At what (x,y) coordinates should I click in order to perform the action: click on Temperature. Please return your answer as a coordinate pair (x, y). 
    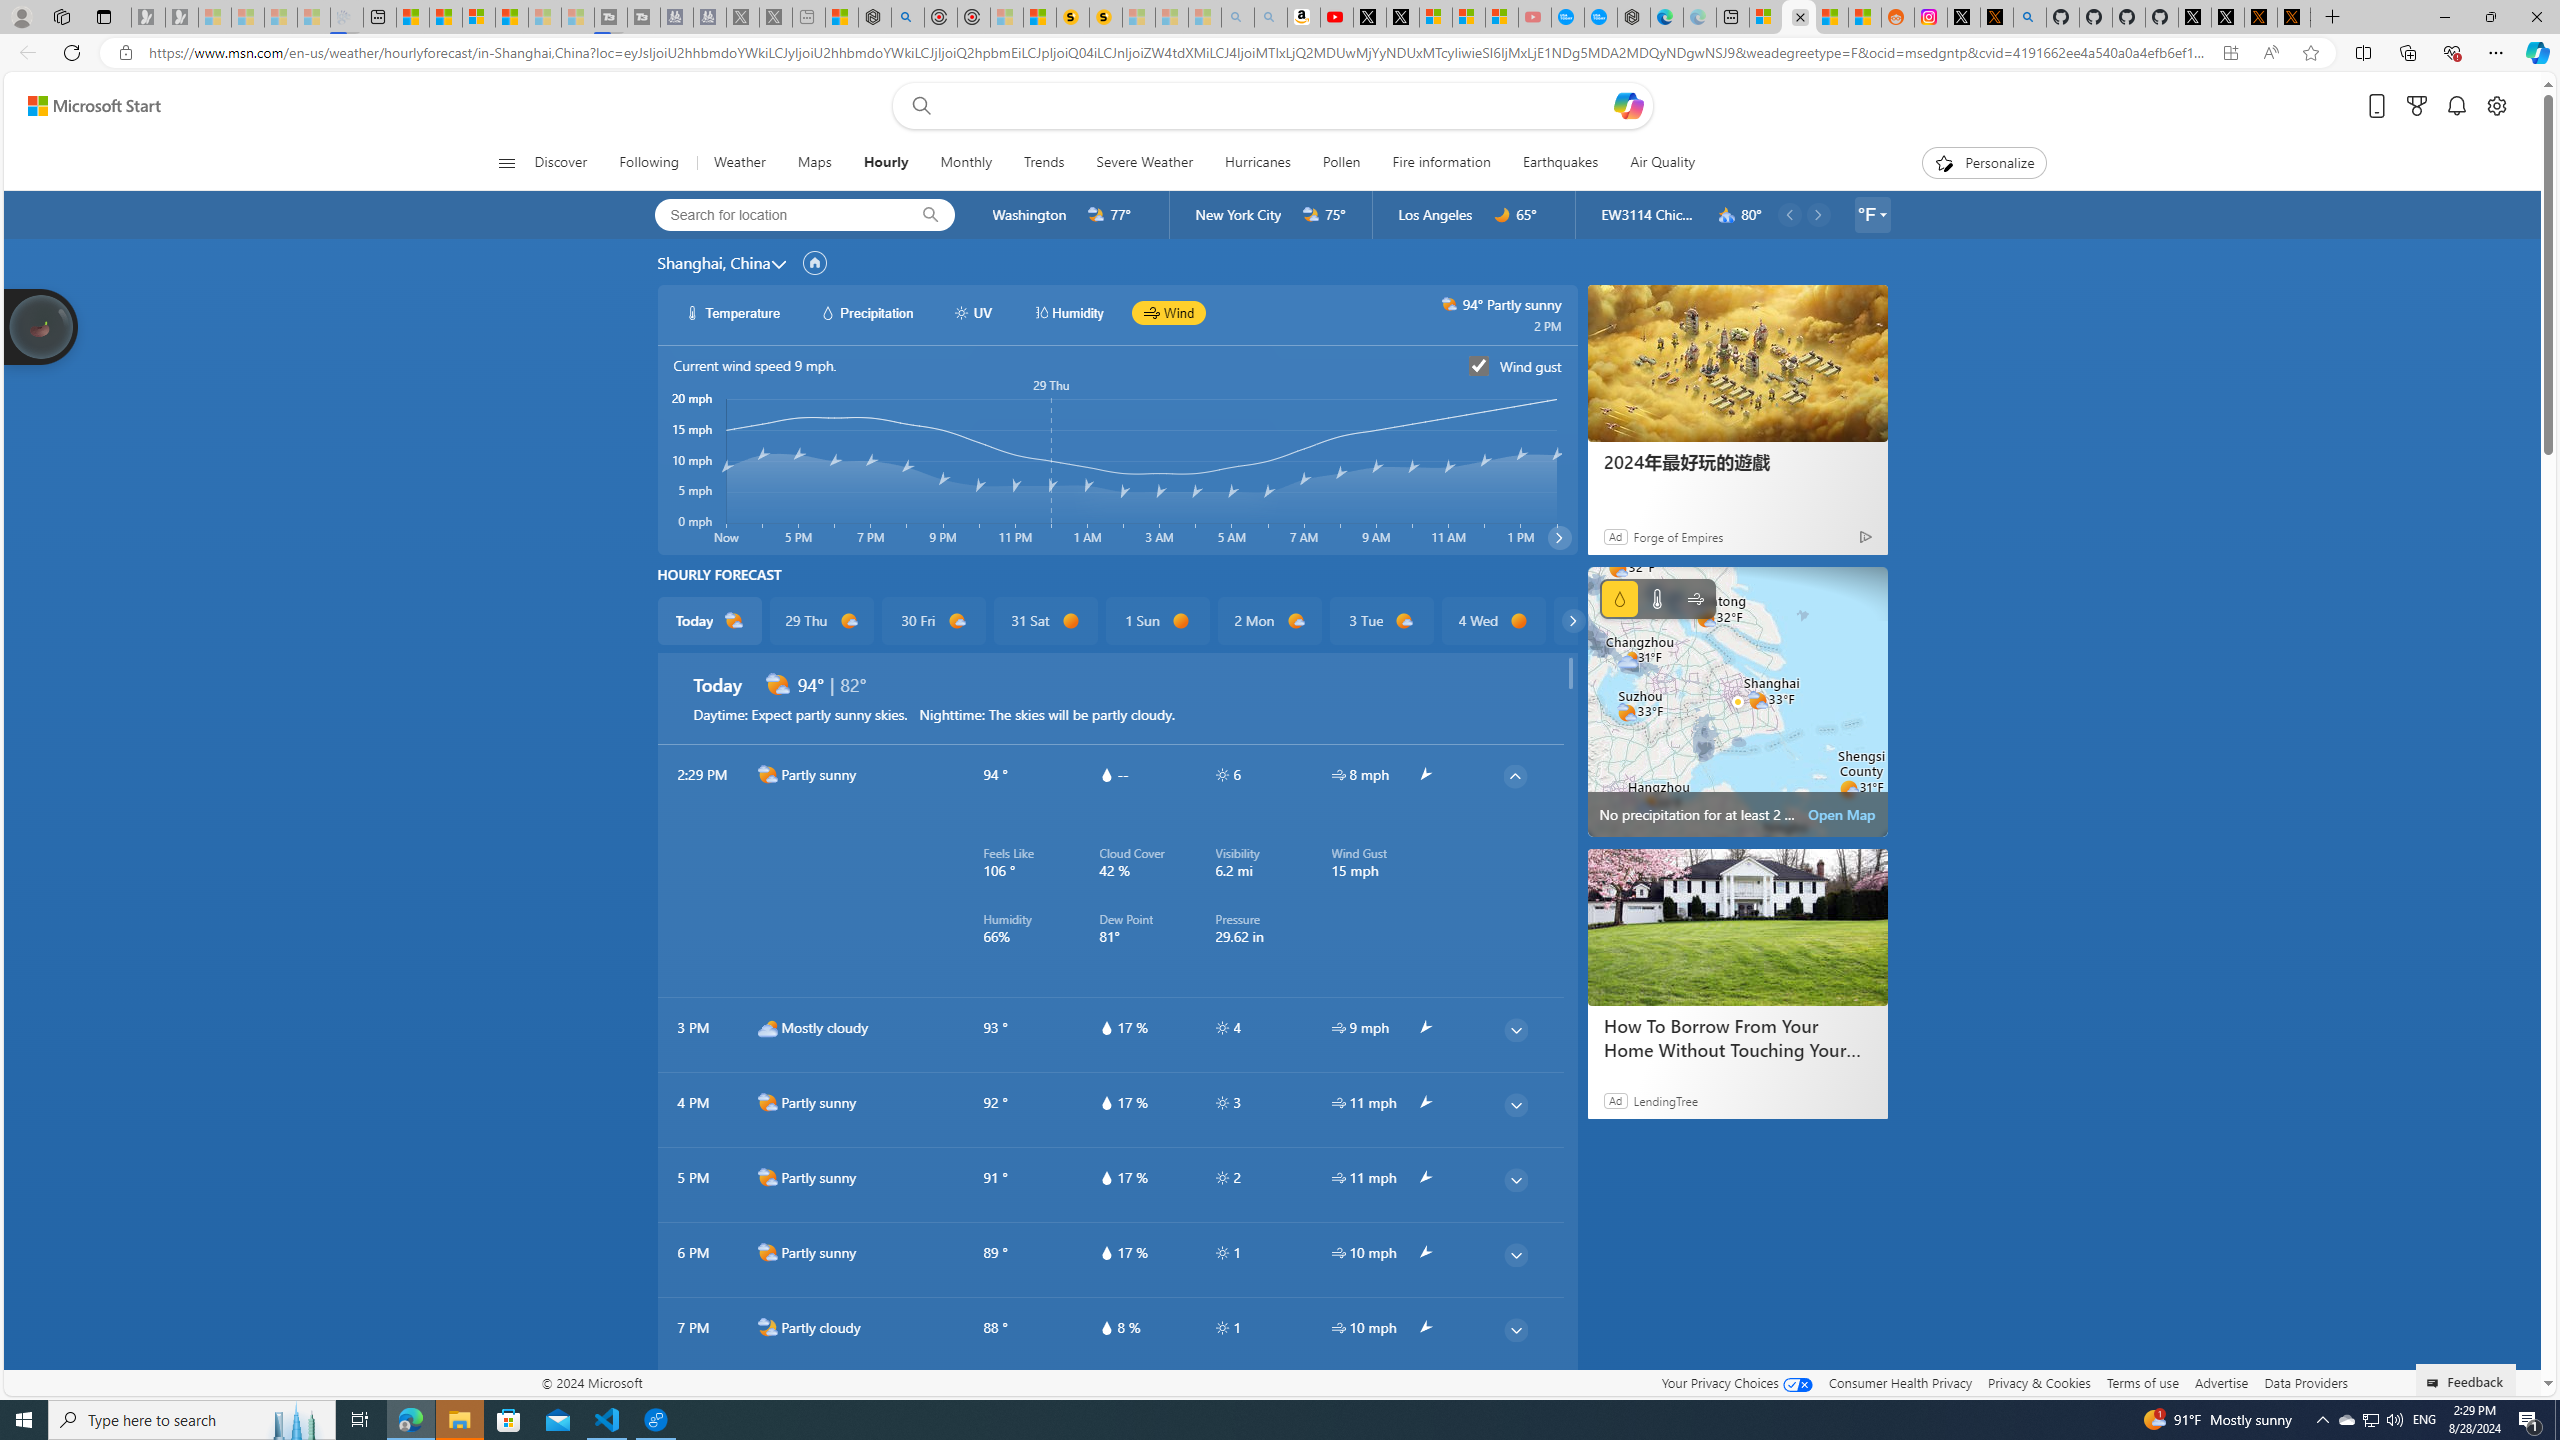
    Looking at the image, I should click on (1657, 598).